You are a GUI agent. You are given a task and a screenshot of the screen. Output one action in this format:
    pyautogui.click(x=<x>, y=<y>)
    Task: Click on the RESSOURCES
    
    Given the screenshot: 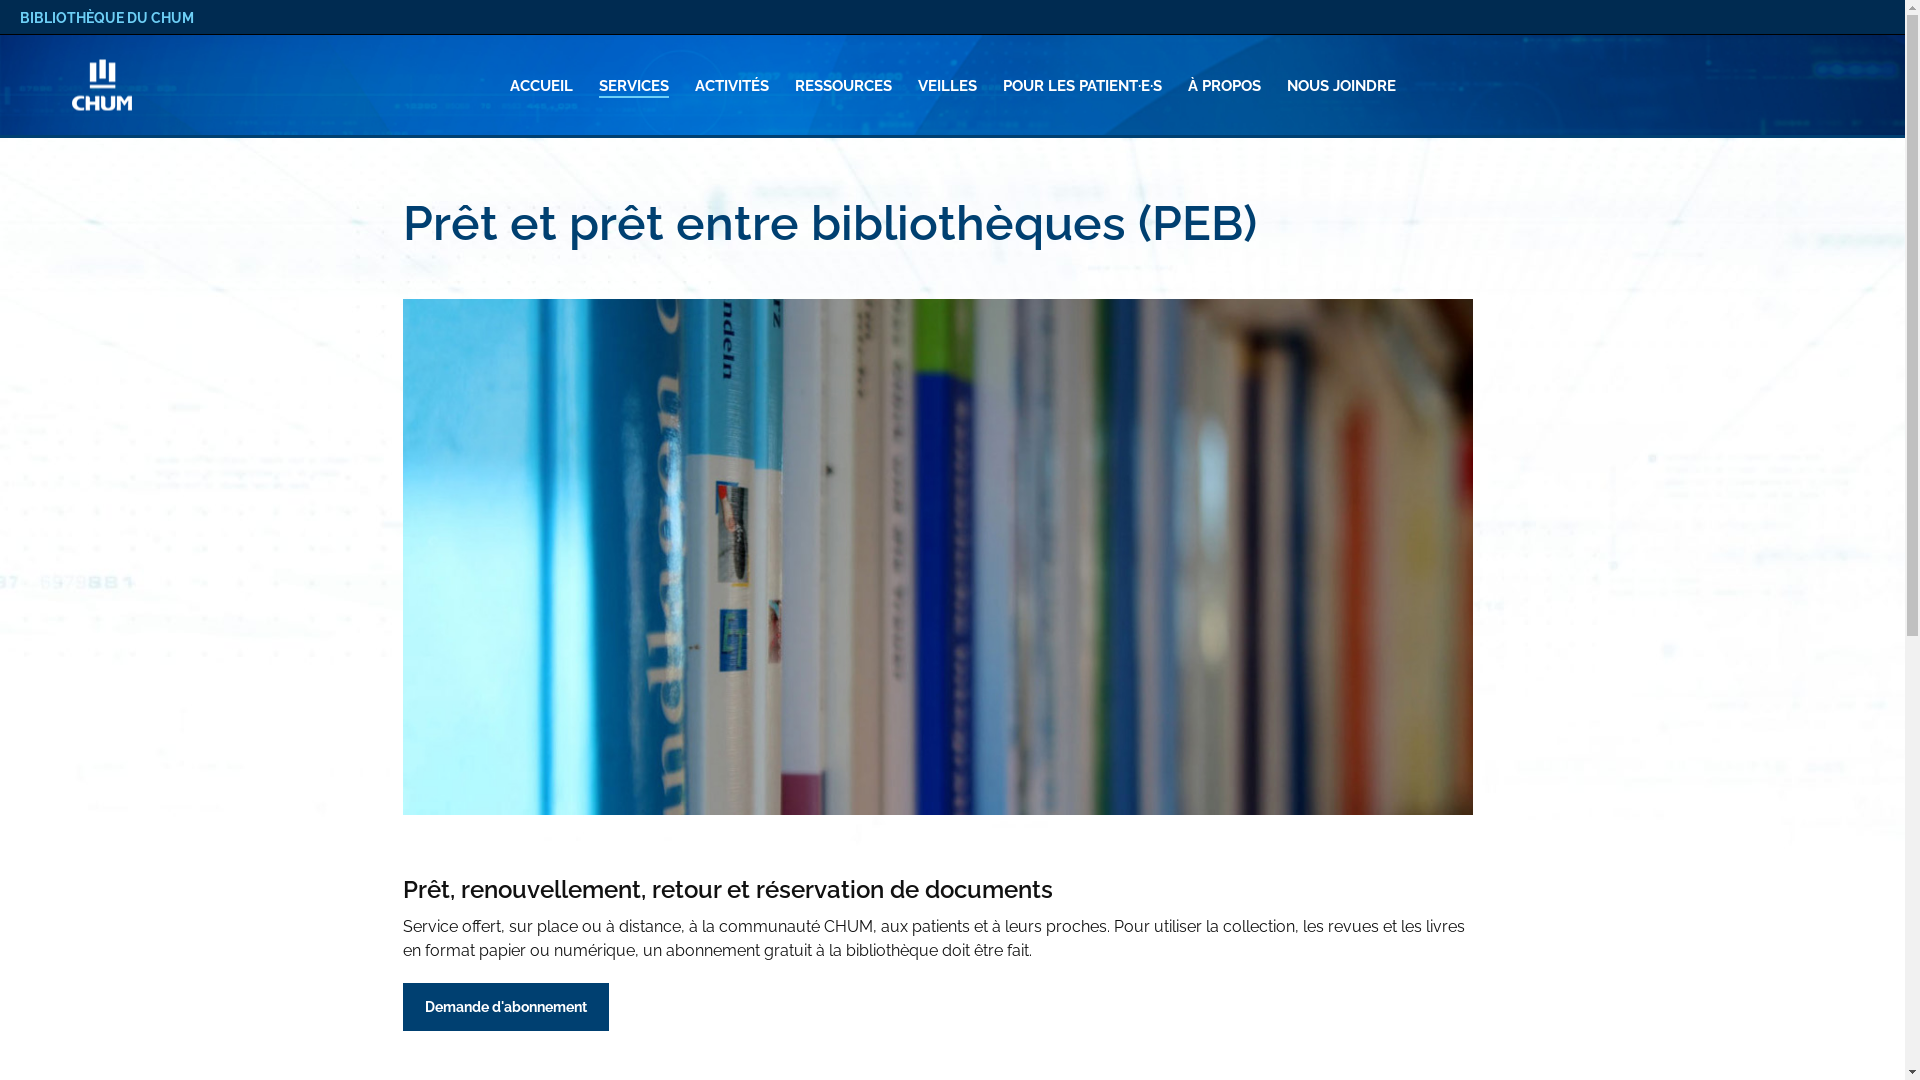 What is the action you would take?
    pyautogui.click(x=844, y=86)
    